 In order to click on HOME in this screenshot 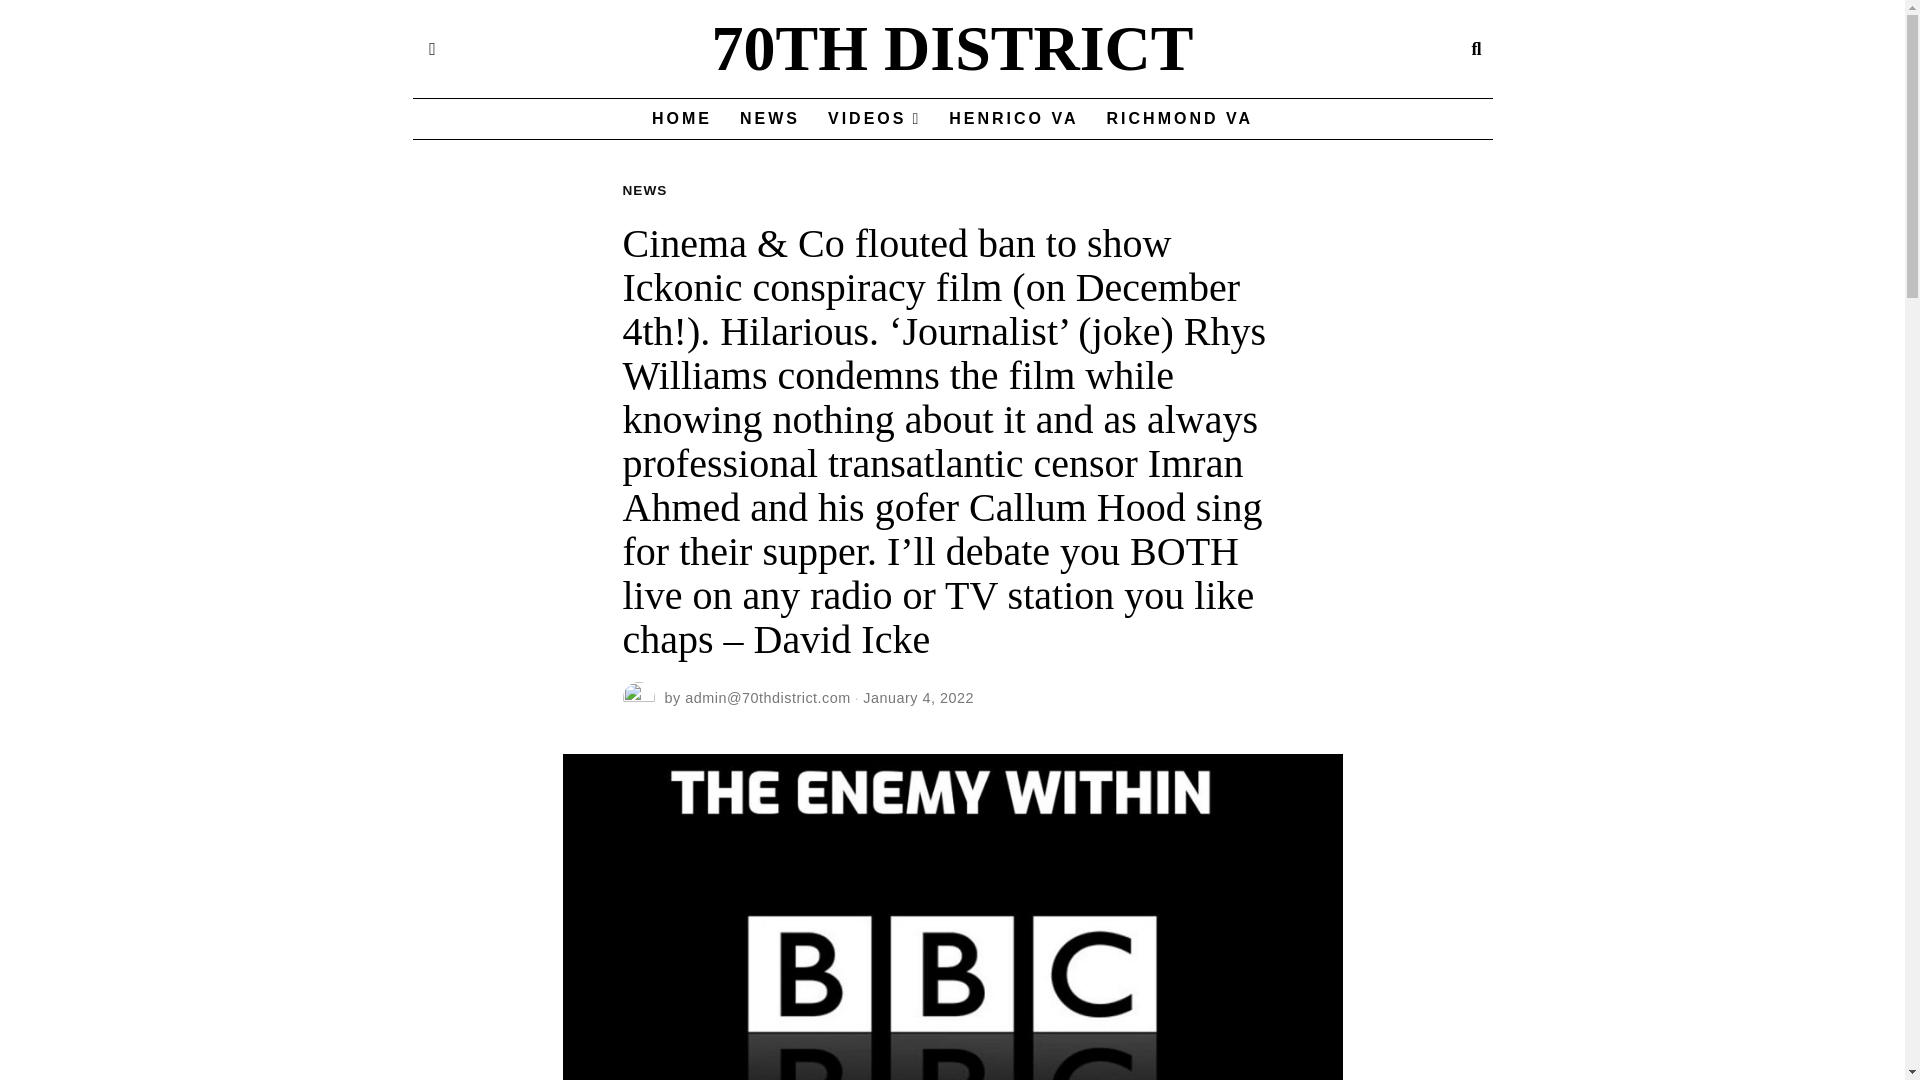, I will do `click(681, 119)`.